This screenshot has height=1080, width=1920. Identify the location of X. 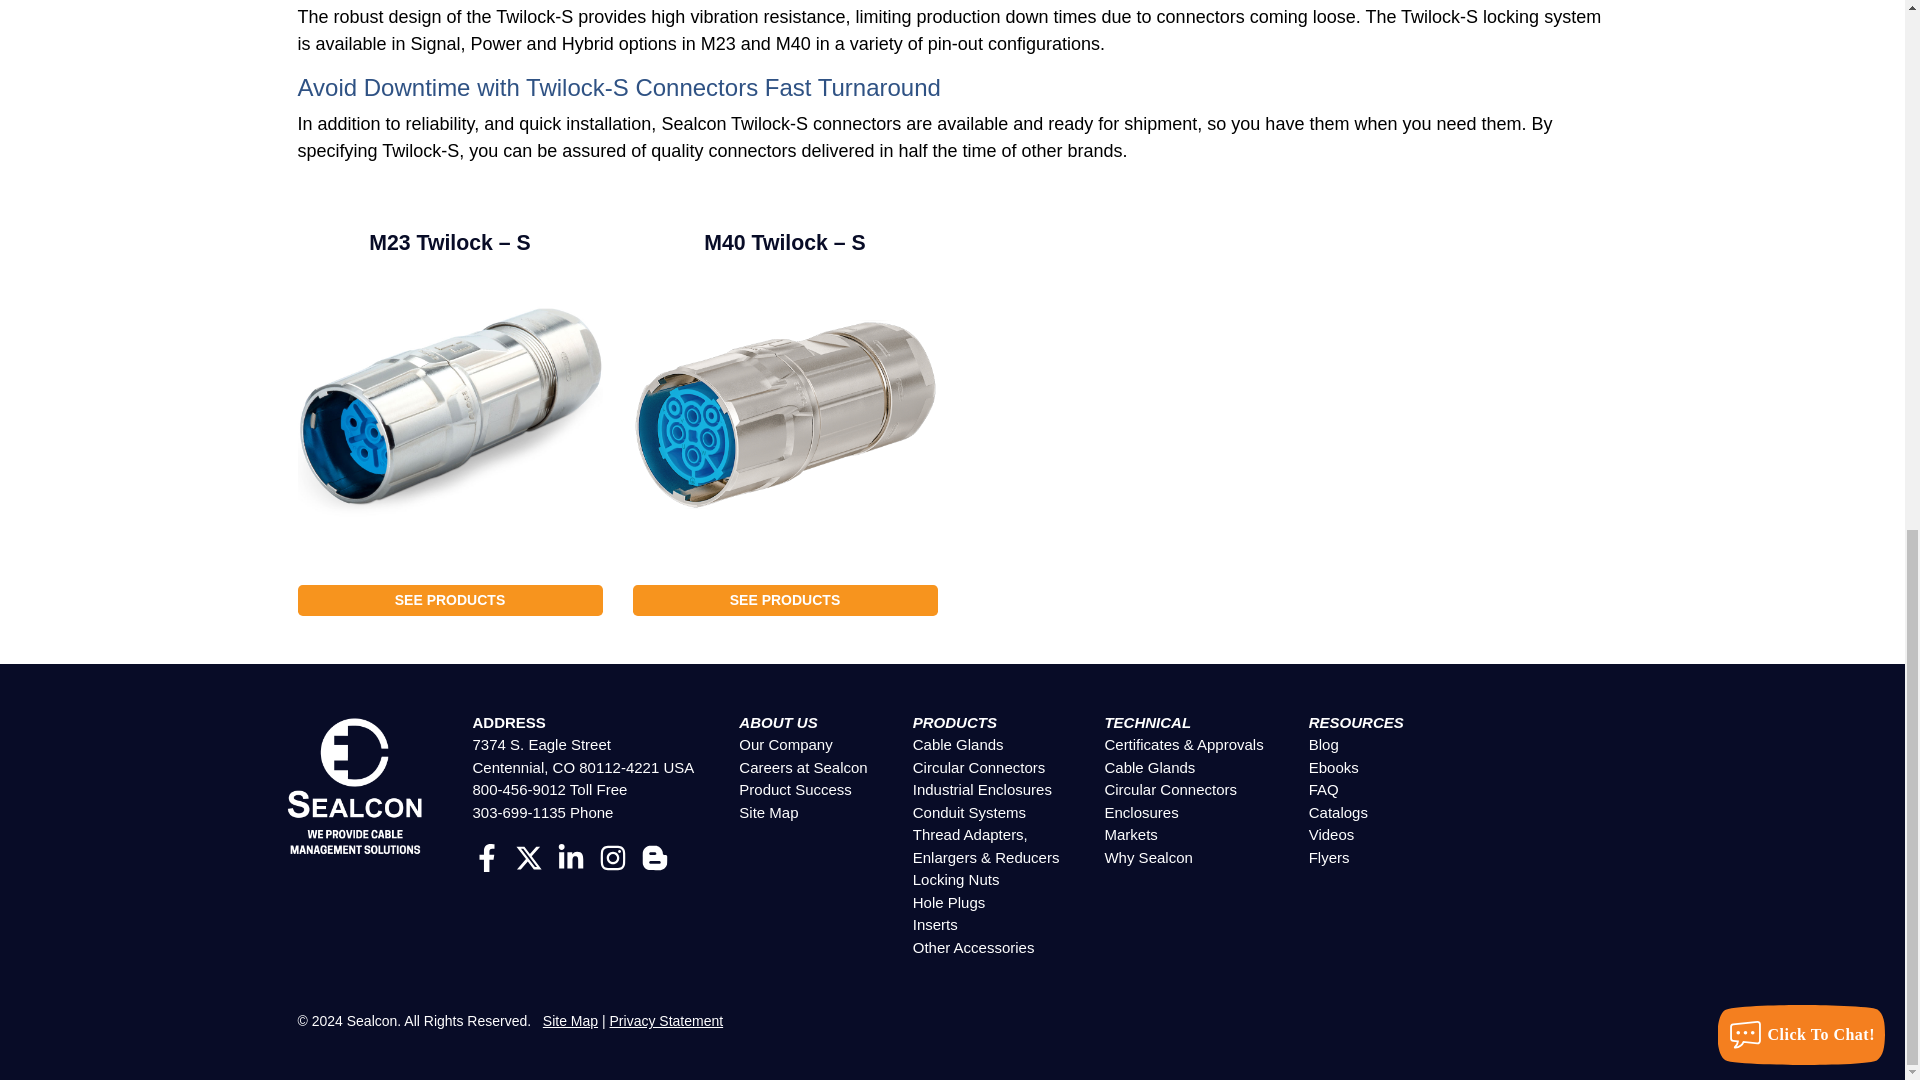
(528, 856).